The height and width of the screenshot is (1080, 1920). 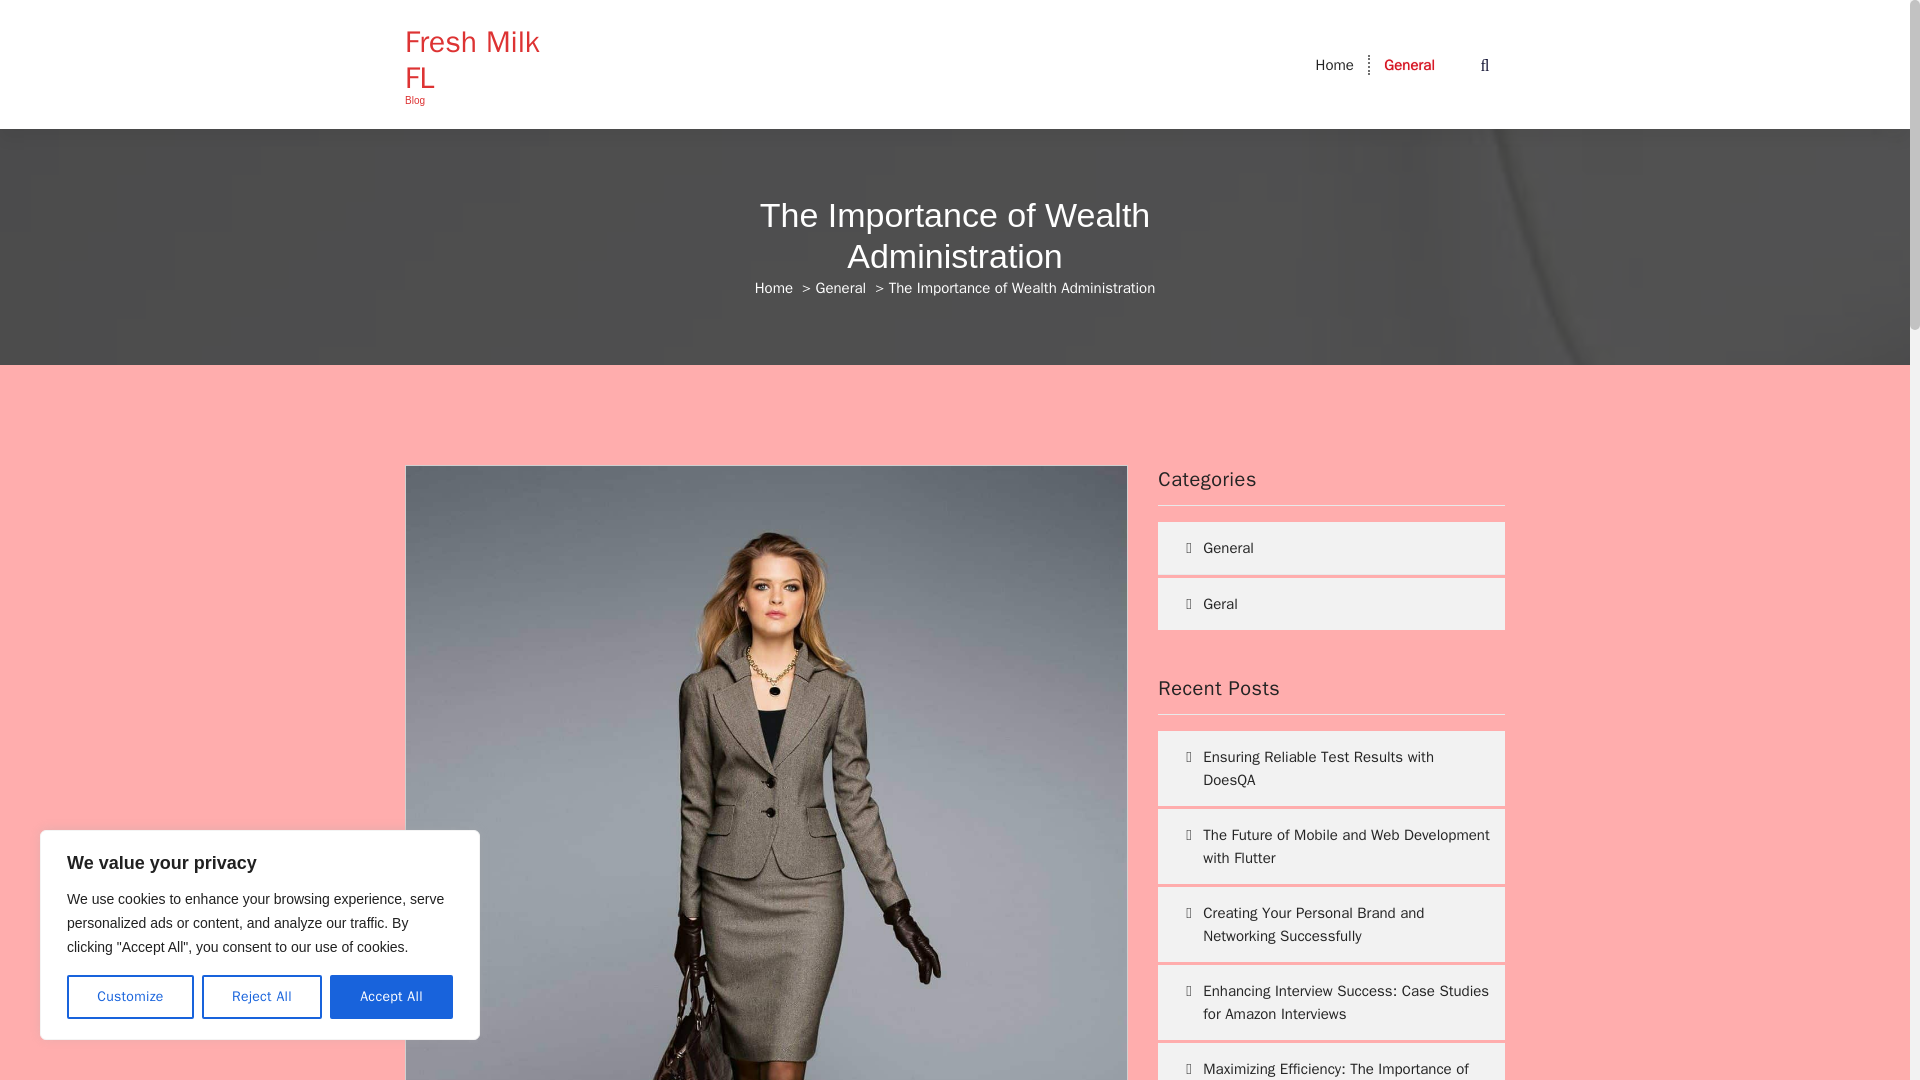 What do you see at coordinates (842, 288) in the screenshot?
I see `General` at bounding box center [842, 288].